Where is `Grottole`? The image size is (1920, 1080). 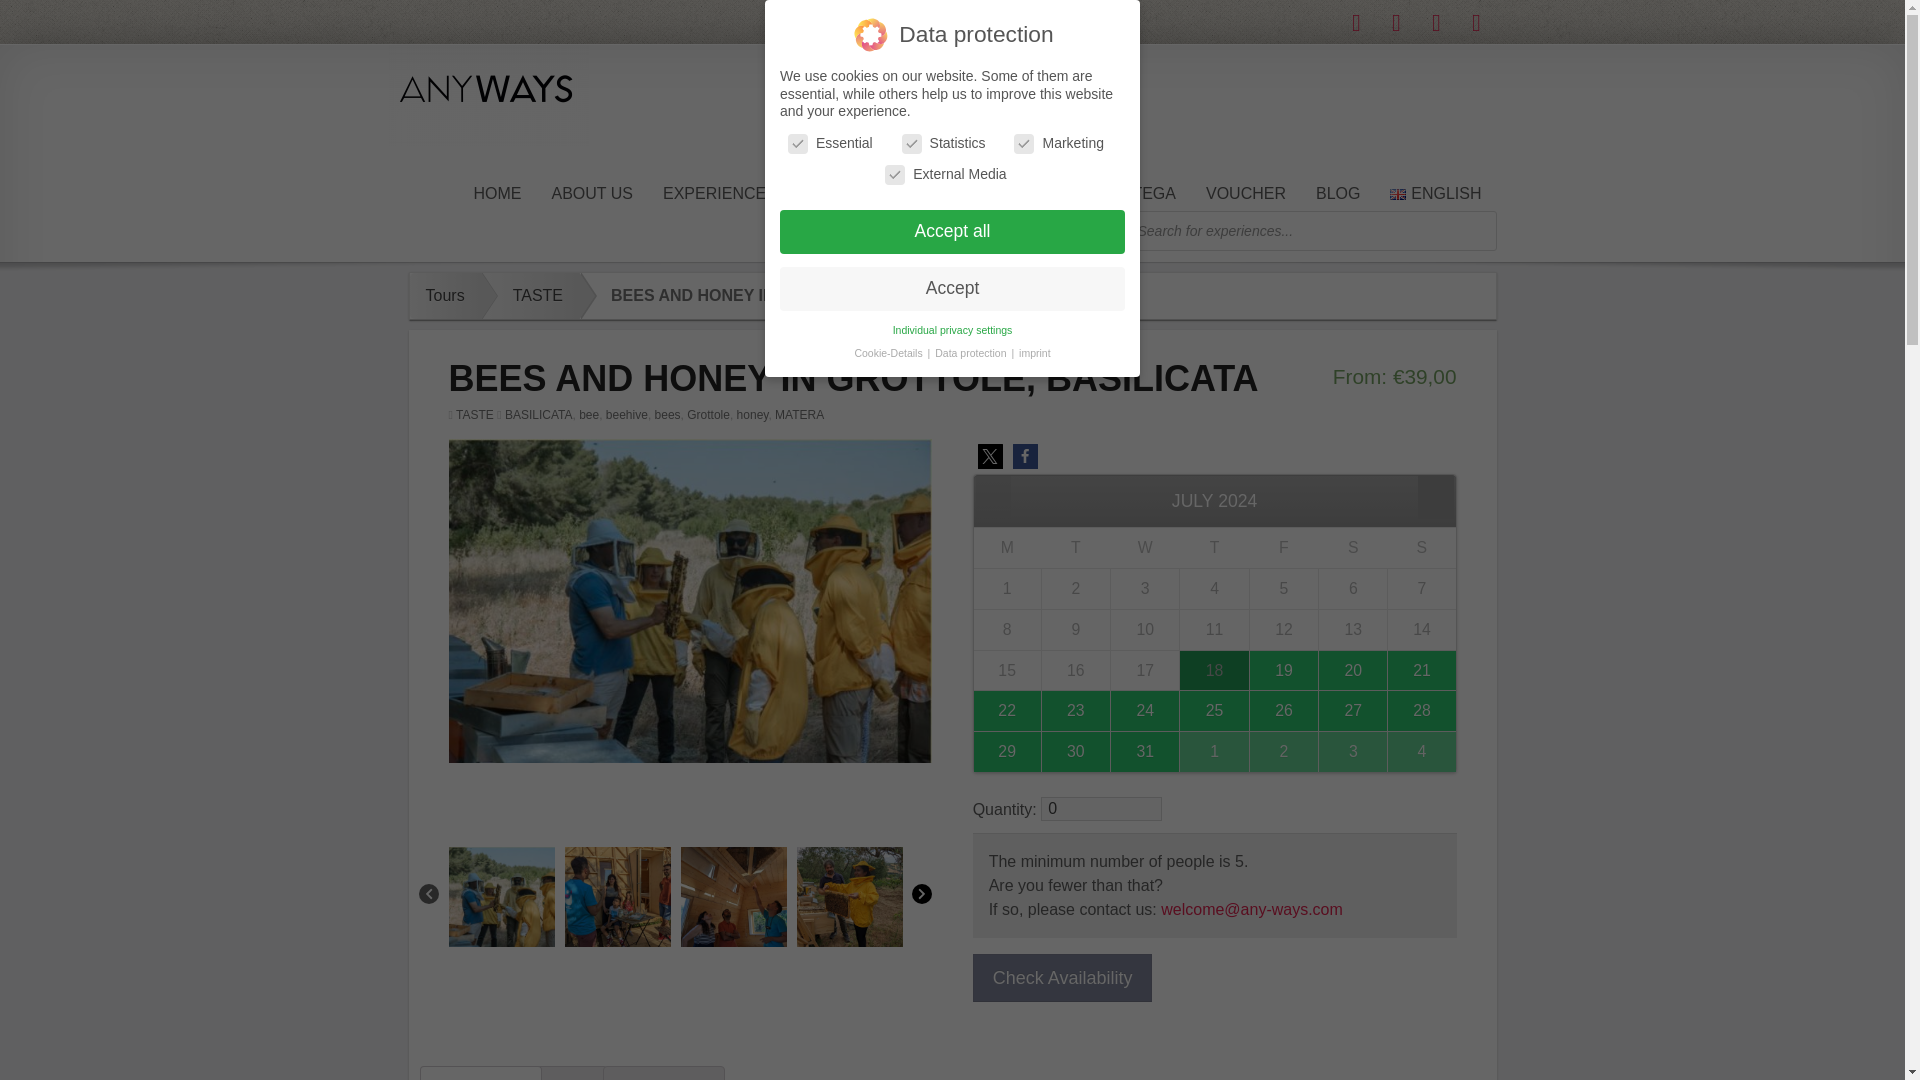 Grottole is located at coordinates (708, 415).